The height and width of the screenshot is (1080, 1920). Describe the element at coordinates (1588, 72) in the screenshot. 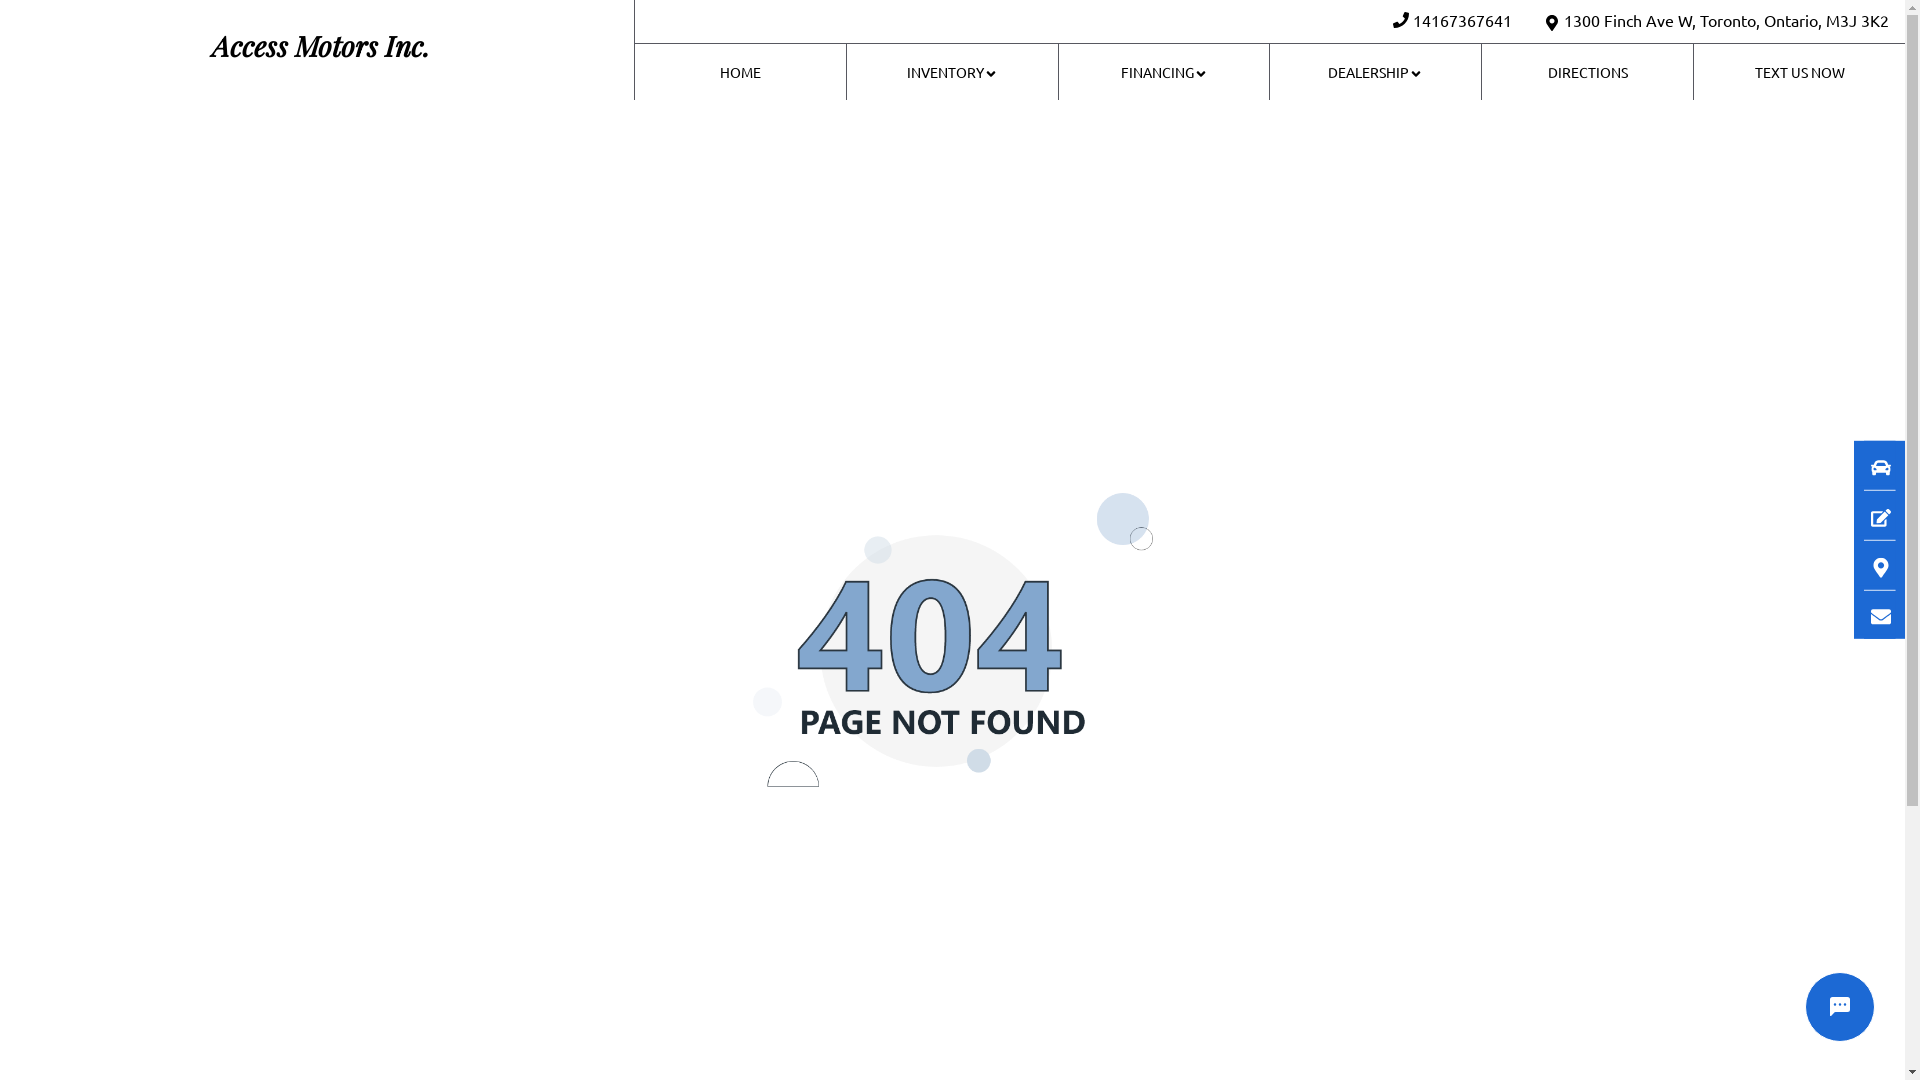

I see `DIRECTIONS` at that location.